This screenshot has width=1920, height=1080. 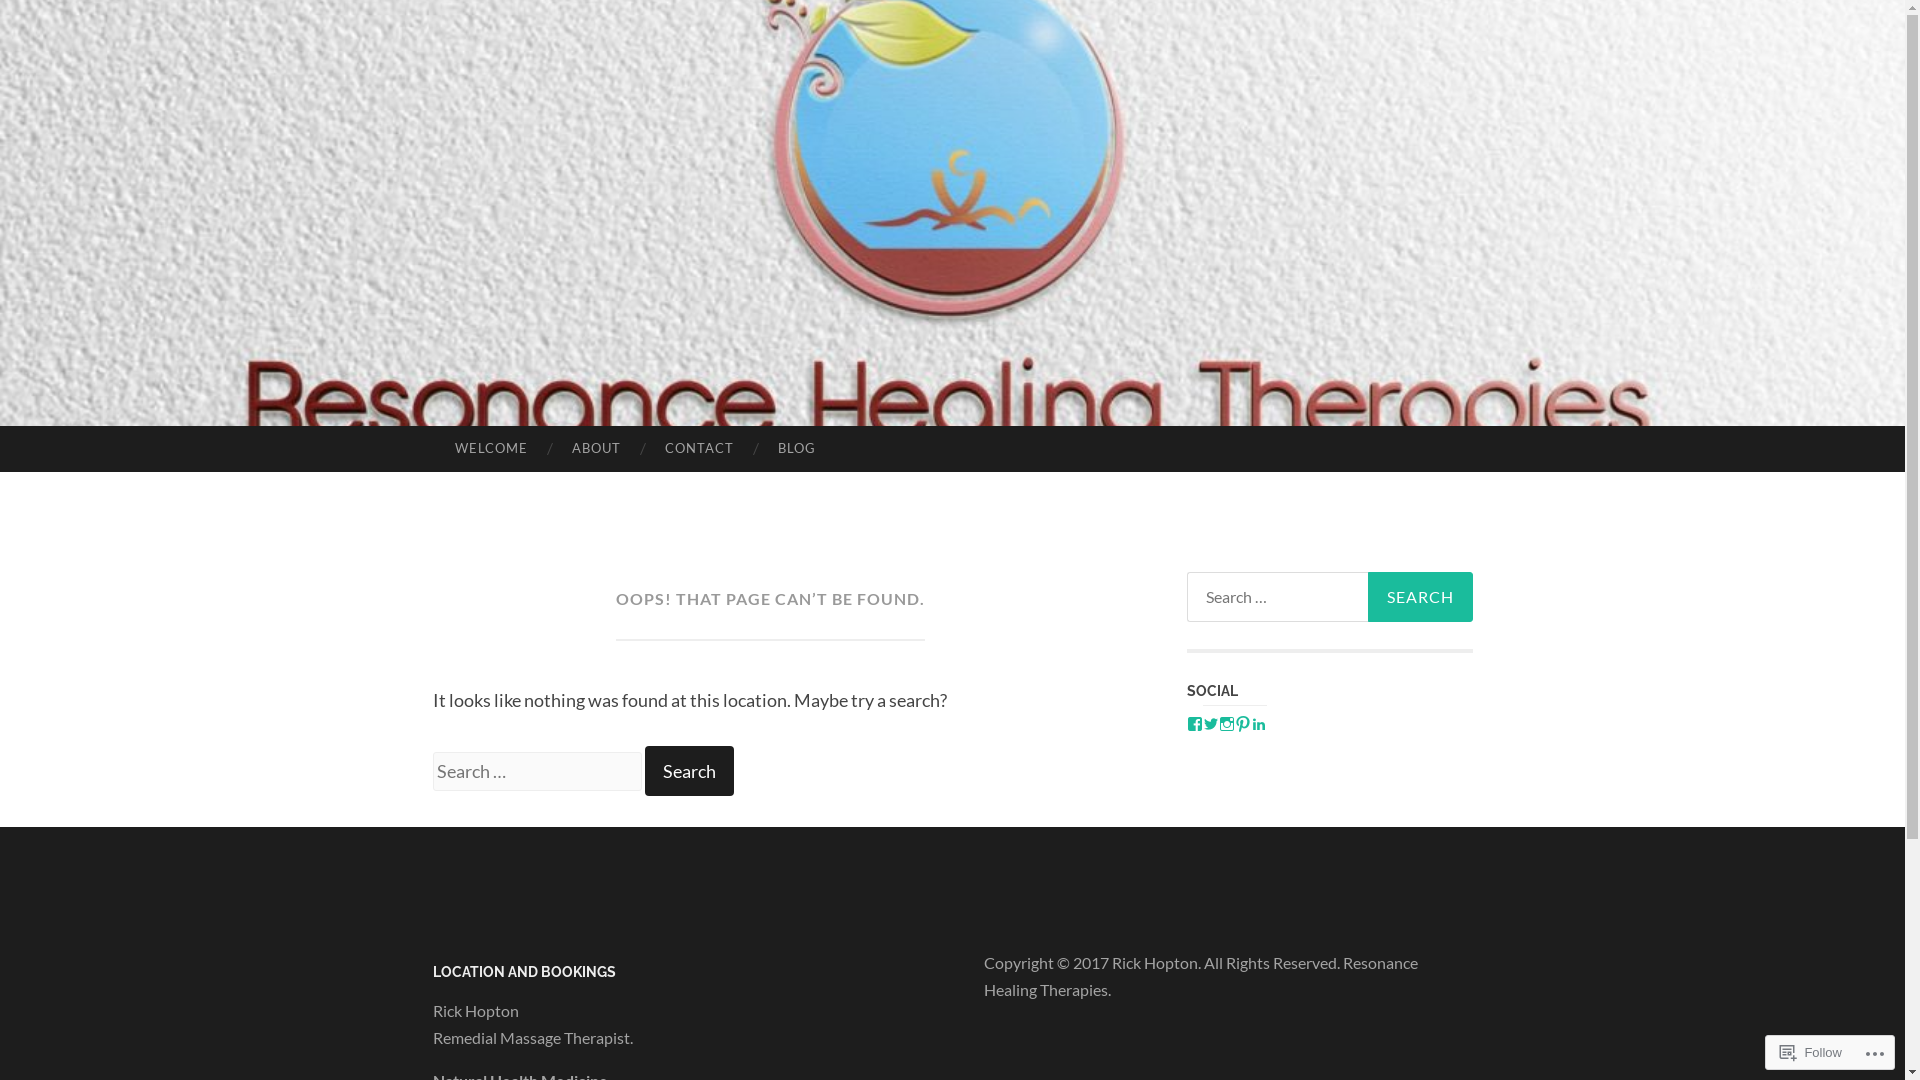 What do you see at coordinates (490, 449) in the screenshot?
I see `WELCOME` at bounding box center [490, 449].